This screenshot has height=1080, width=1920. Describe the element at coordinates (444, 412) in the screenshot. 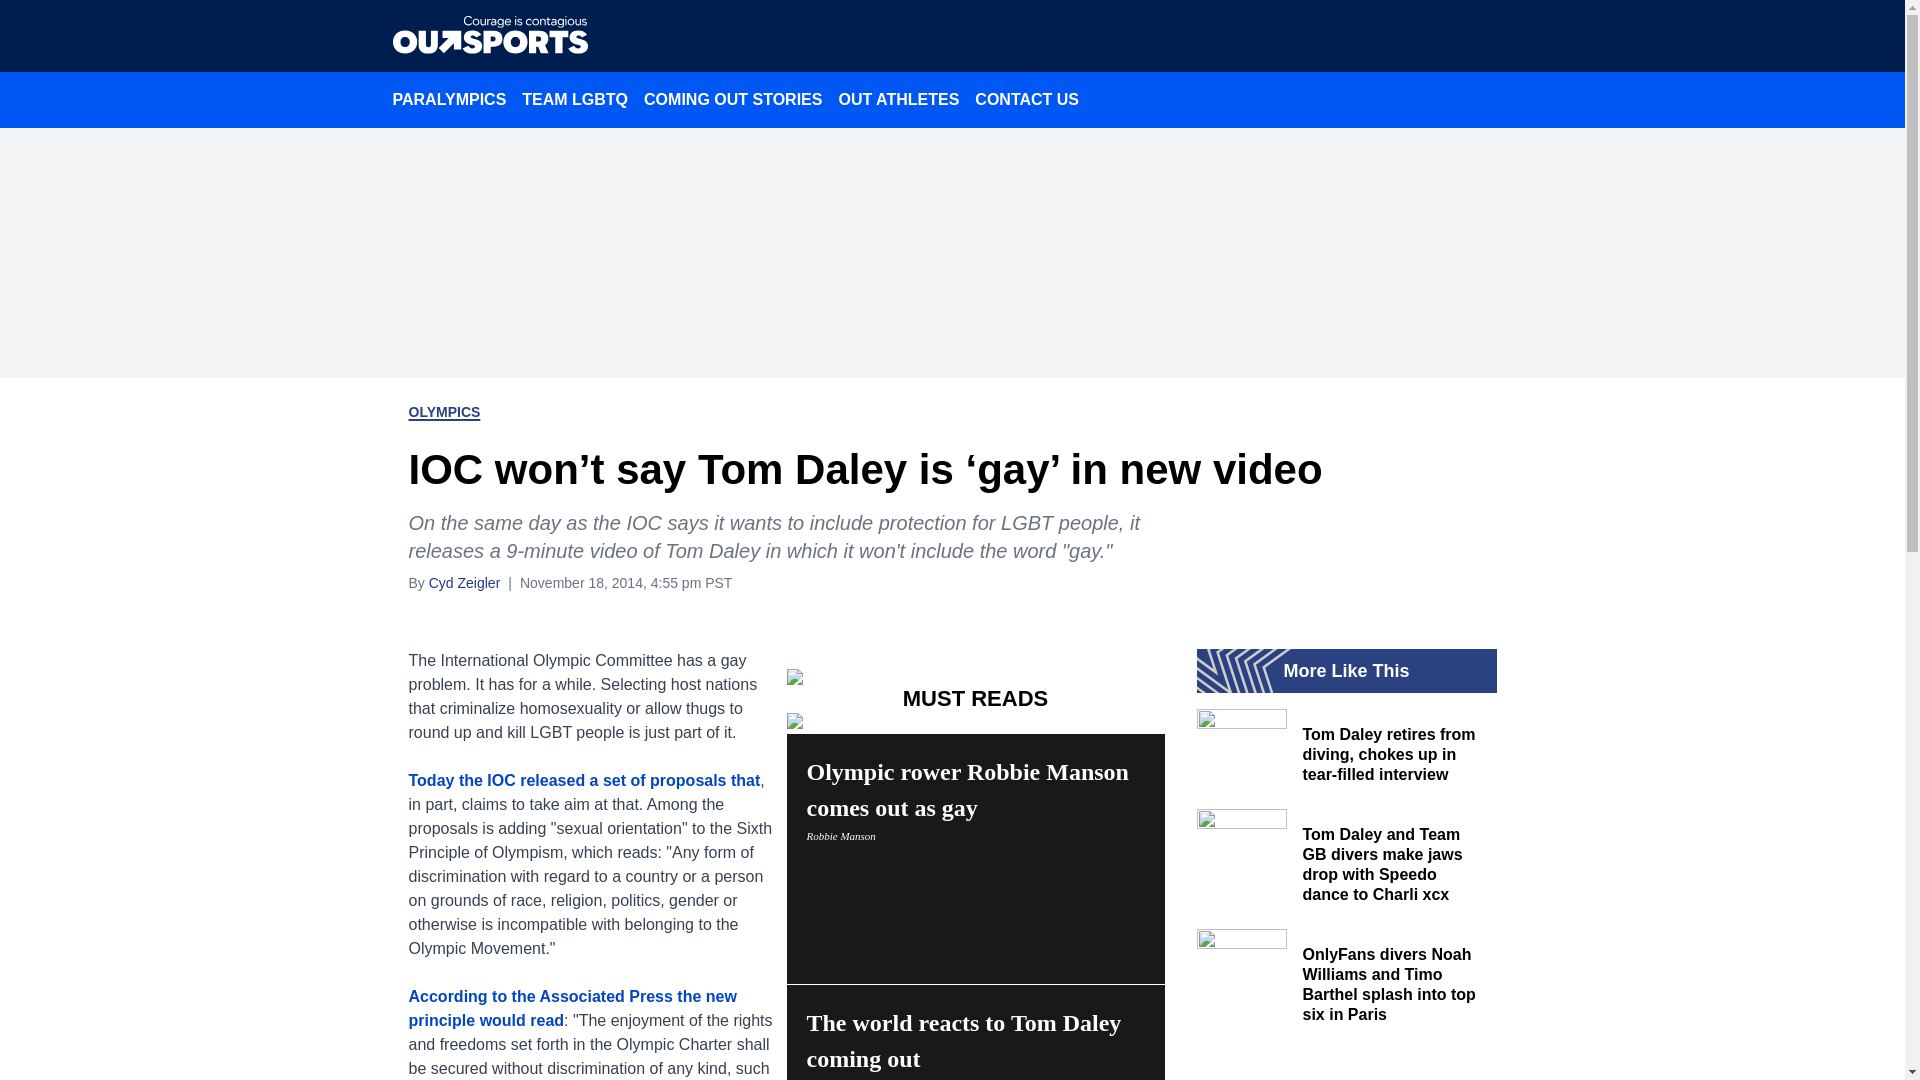

I see `PARALYMPICS` at that location.